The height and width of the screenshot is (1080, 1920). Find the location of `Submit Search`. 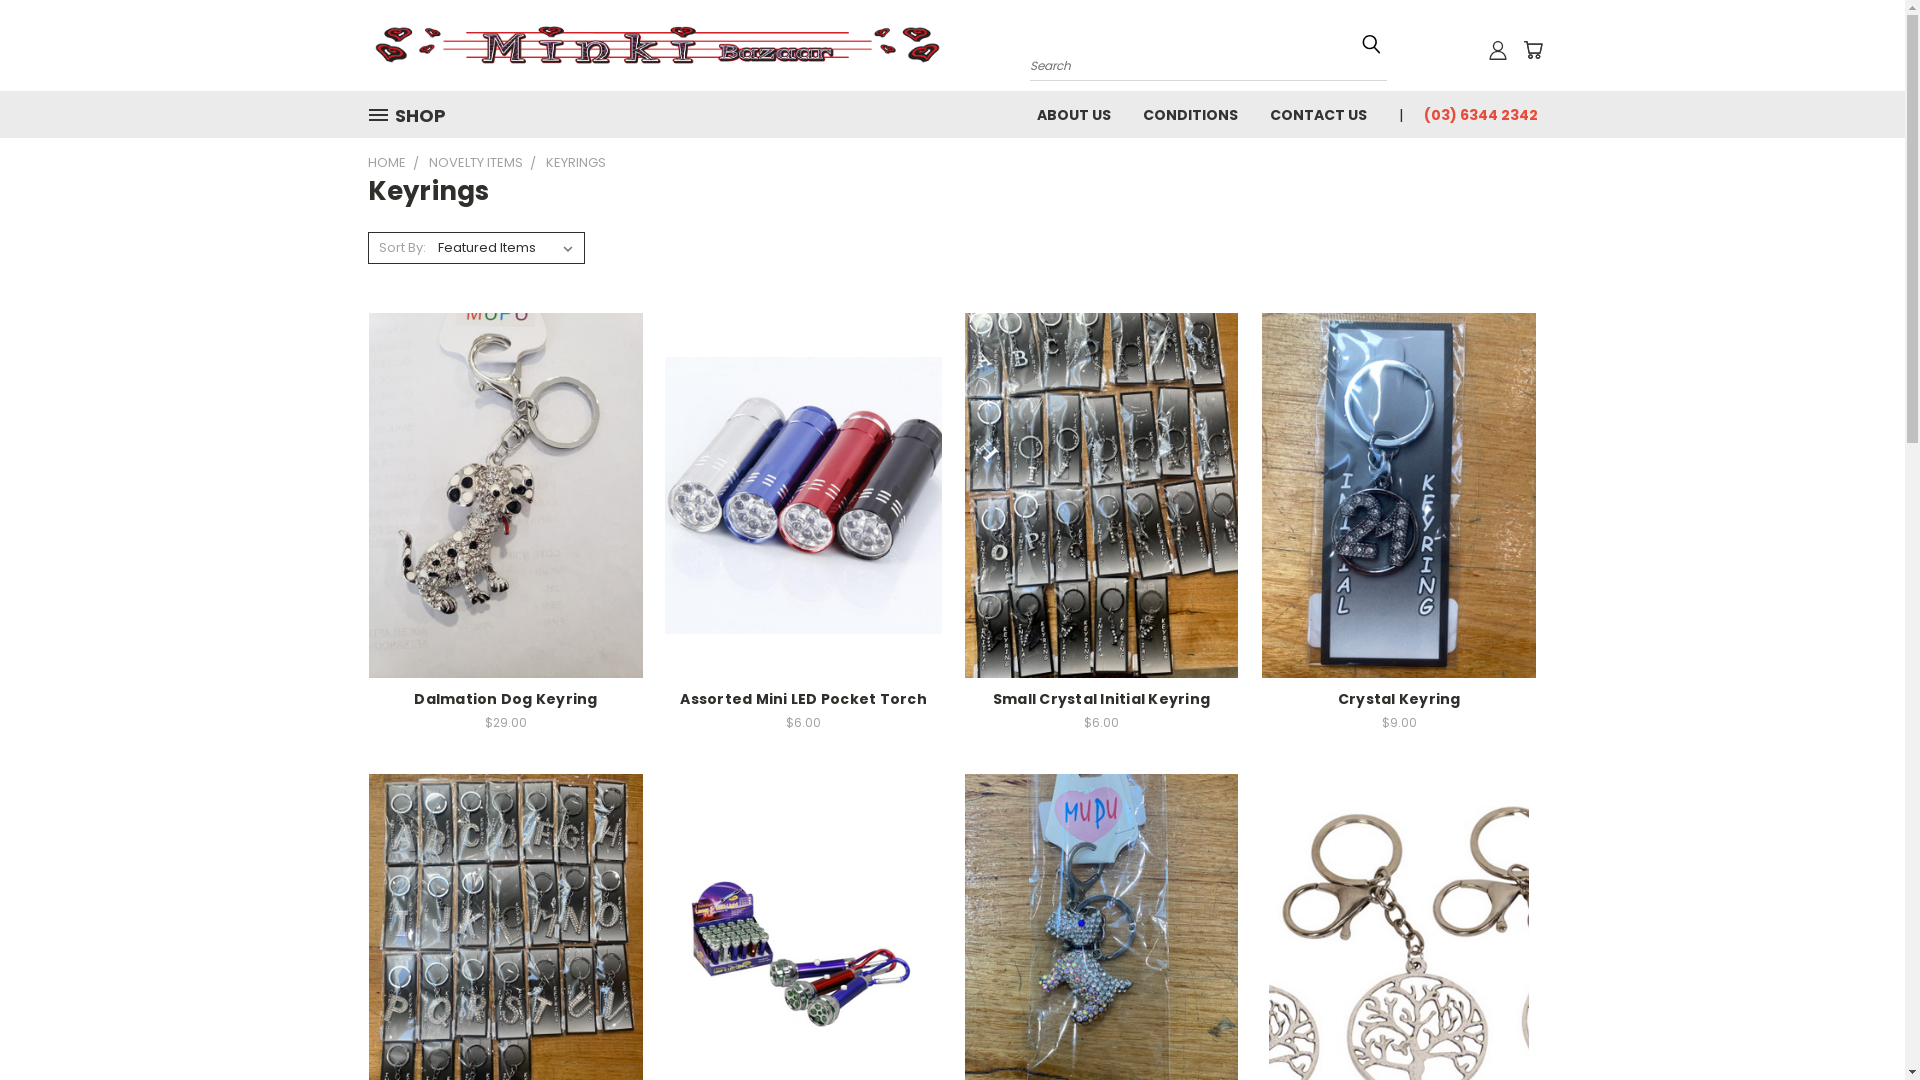

Submit Search is located at coordinates (1371, 44).